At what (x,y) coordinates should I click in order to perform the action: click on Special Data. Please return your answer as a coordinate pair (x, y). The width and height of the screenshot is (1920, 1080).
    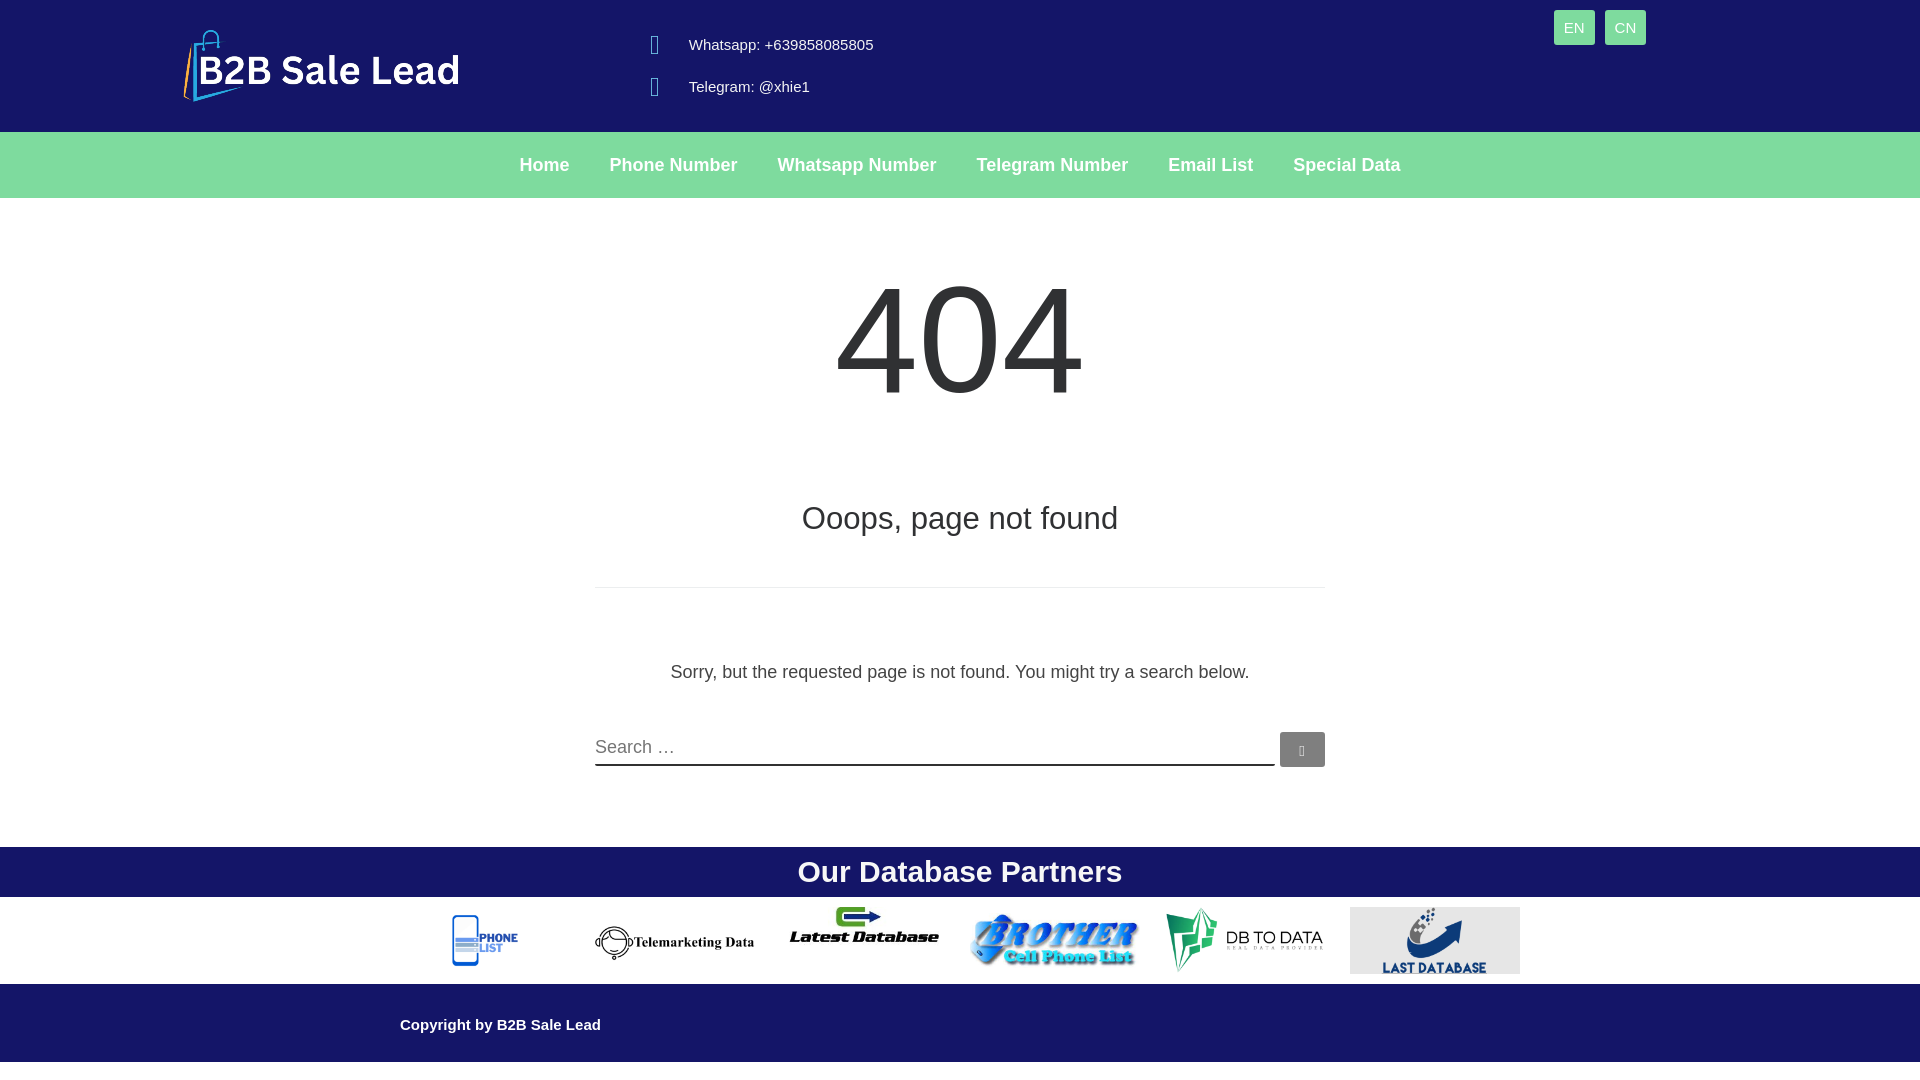
    Looking at the image, I should click on (1346, 164).